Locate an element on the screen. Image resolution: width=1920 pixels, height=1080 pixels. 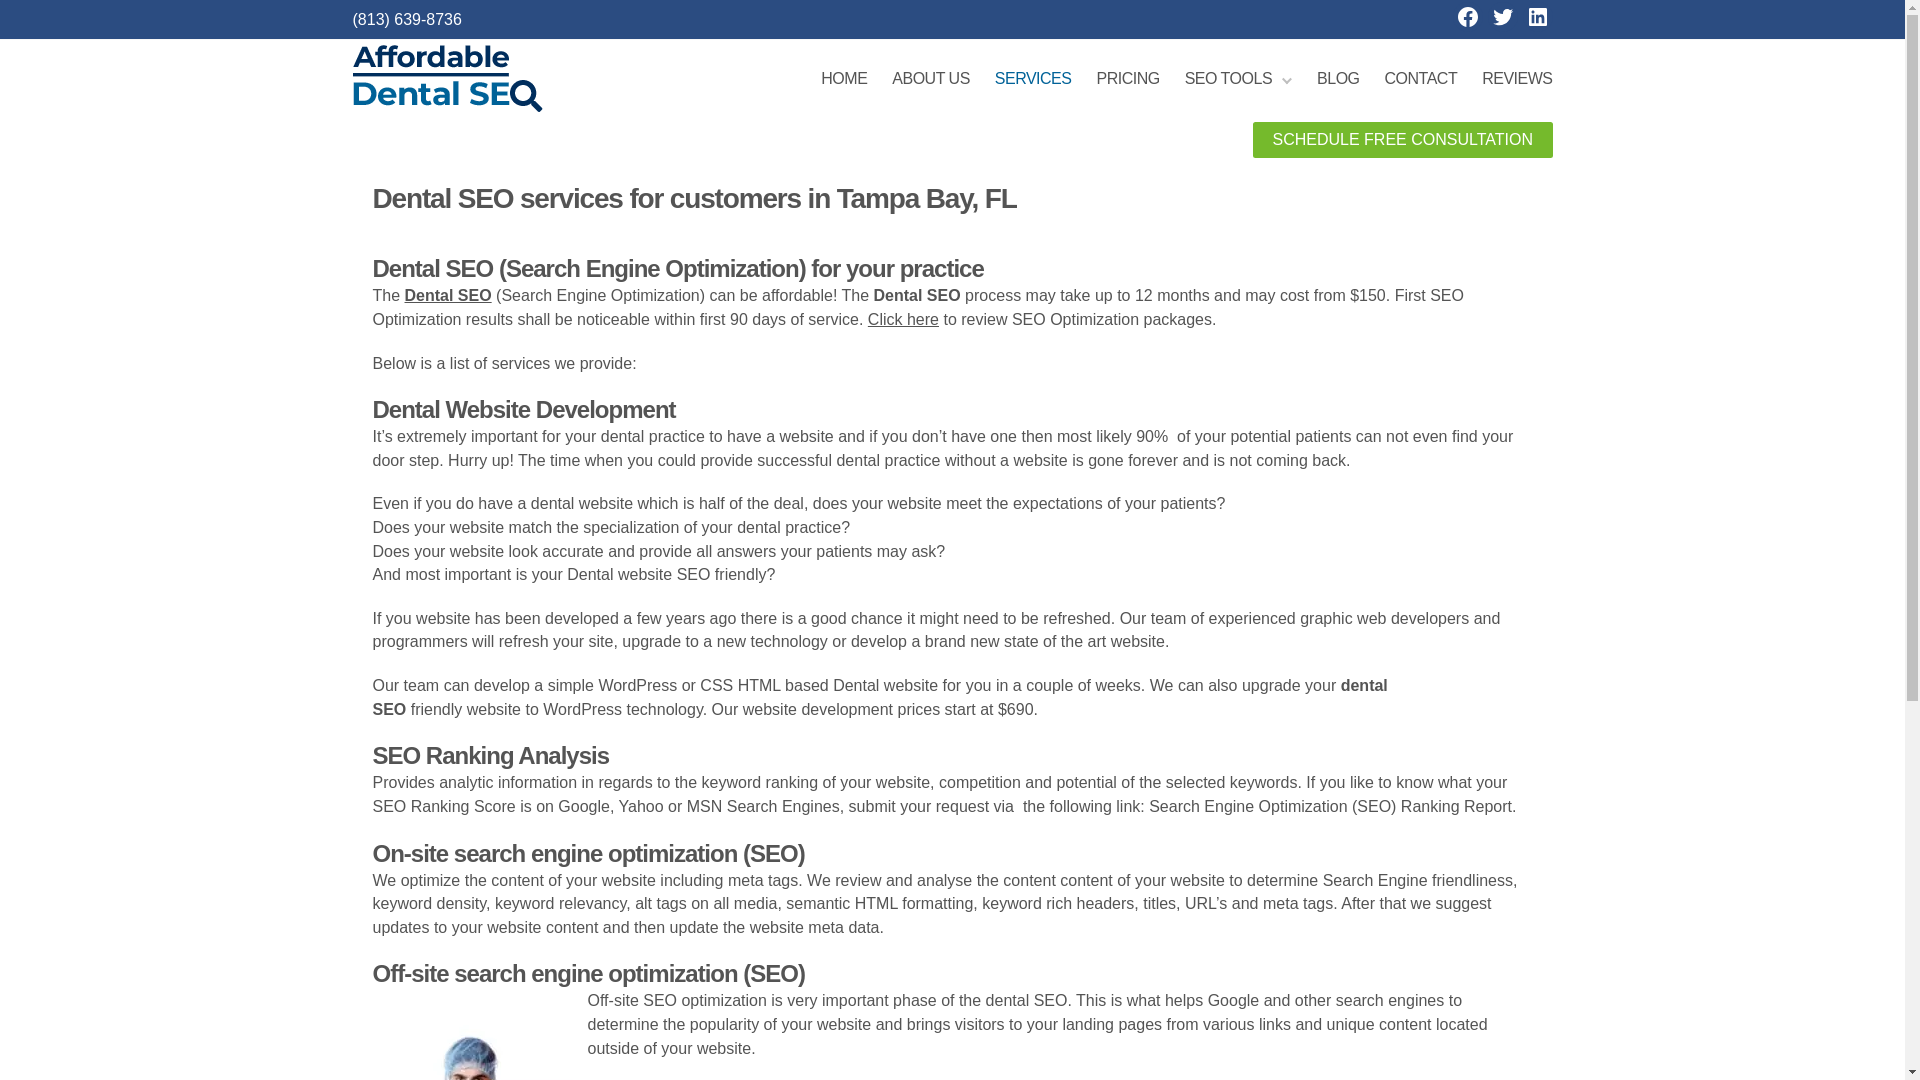
SCHEDULE FREE CONSULTATION is located at coordinates (1402, 140).